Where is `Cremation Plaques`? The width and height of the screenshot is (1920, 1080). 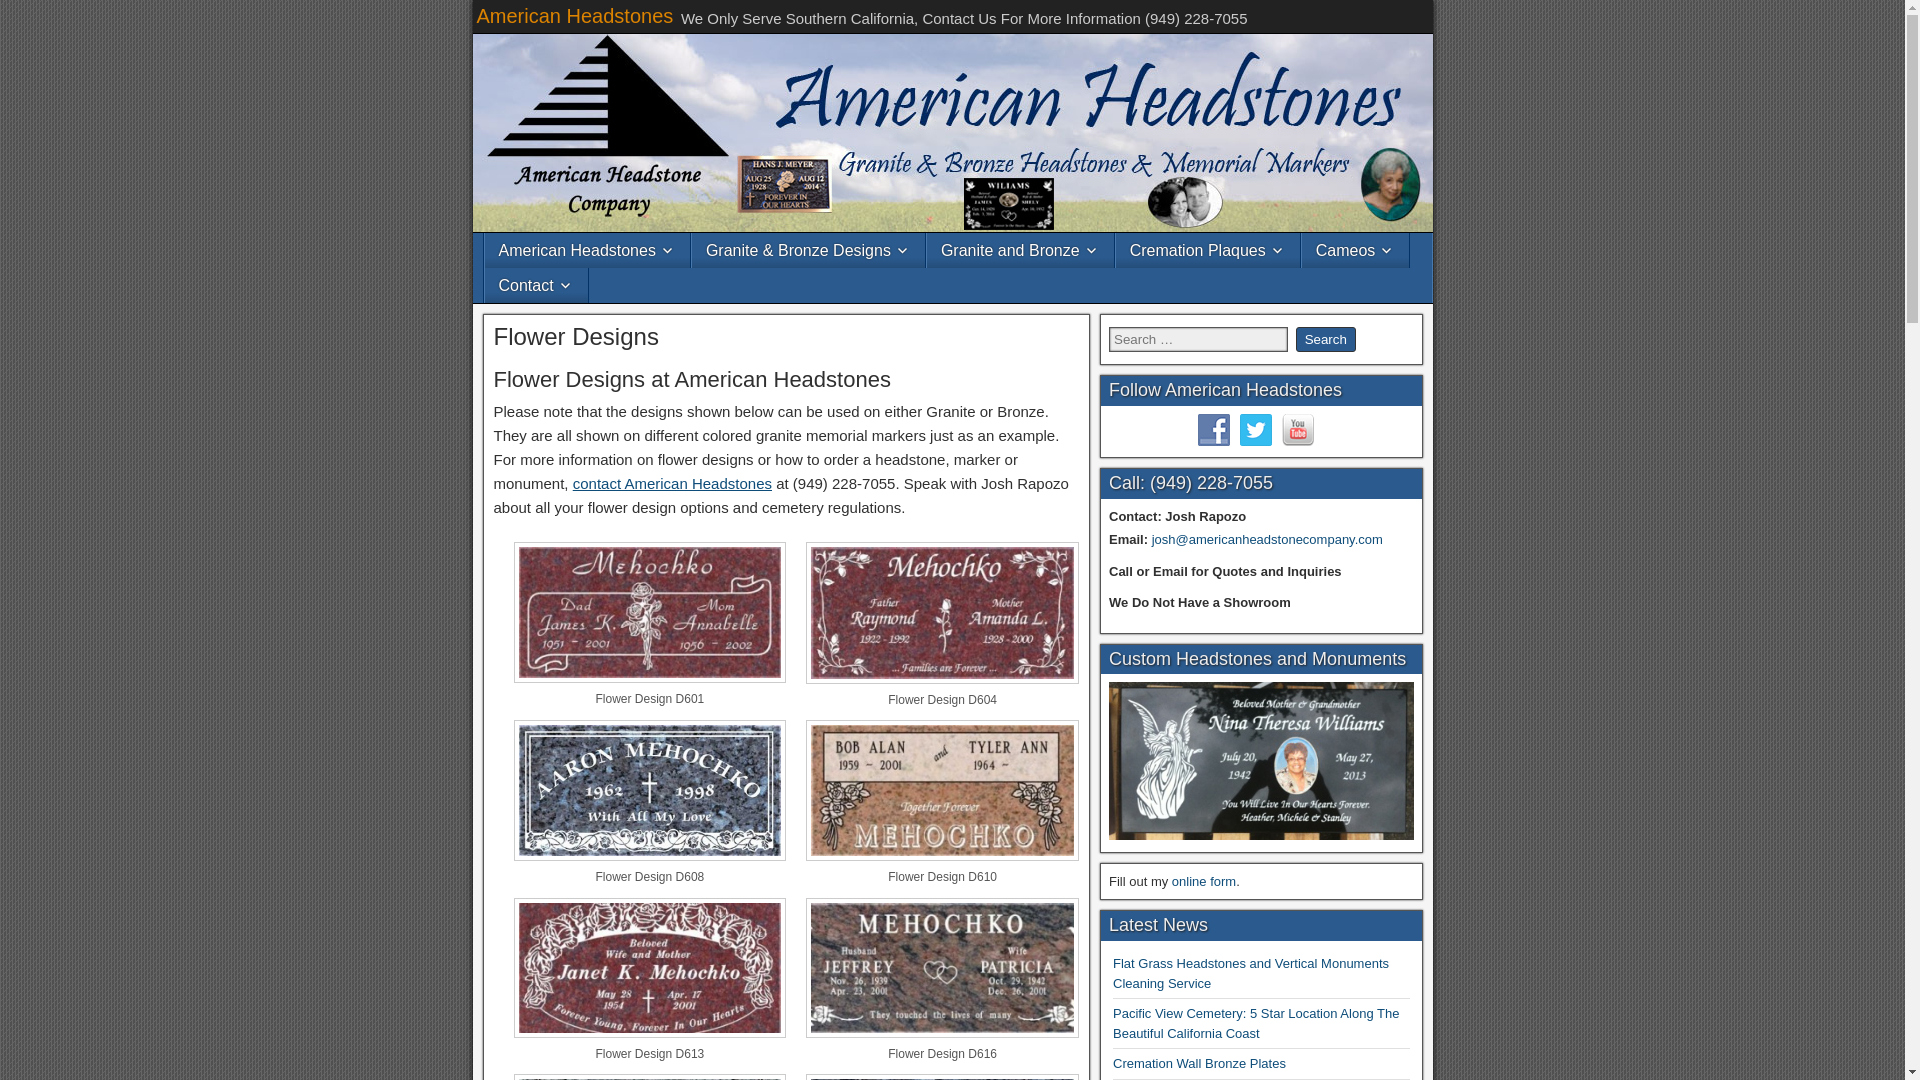 Cremation Plaques is located at coordinates (1207, 250).